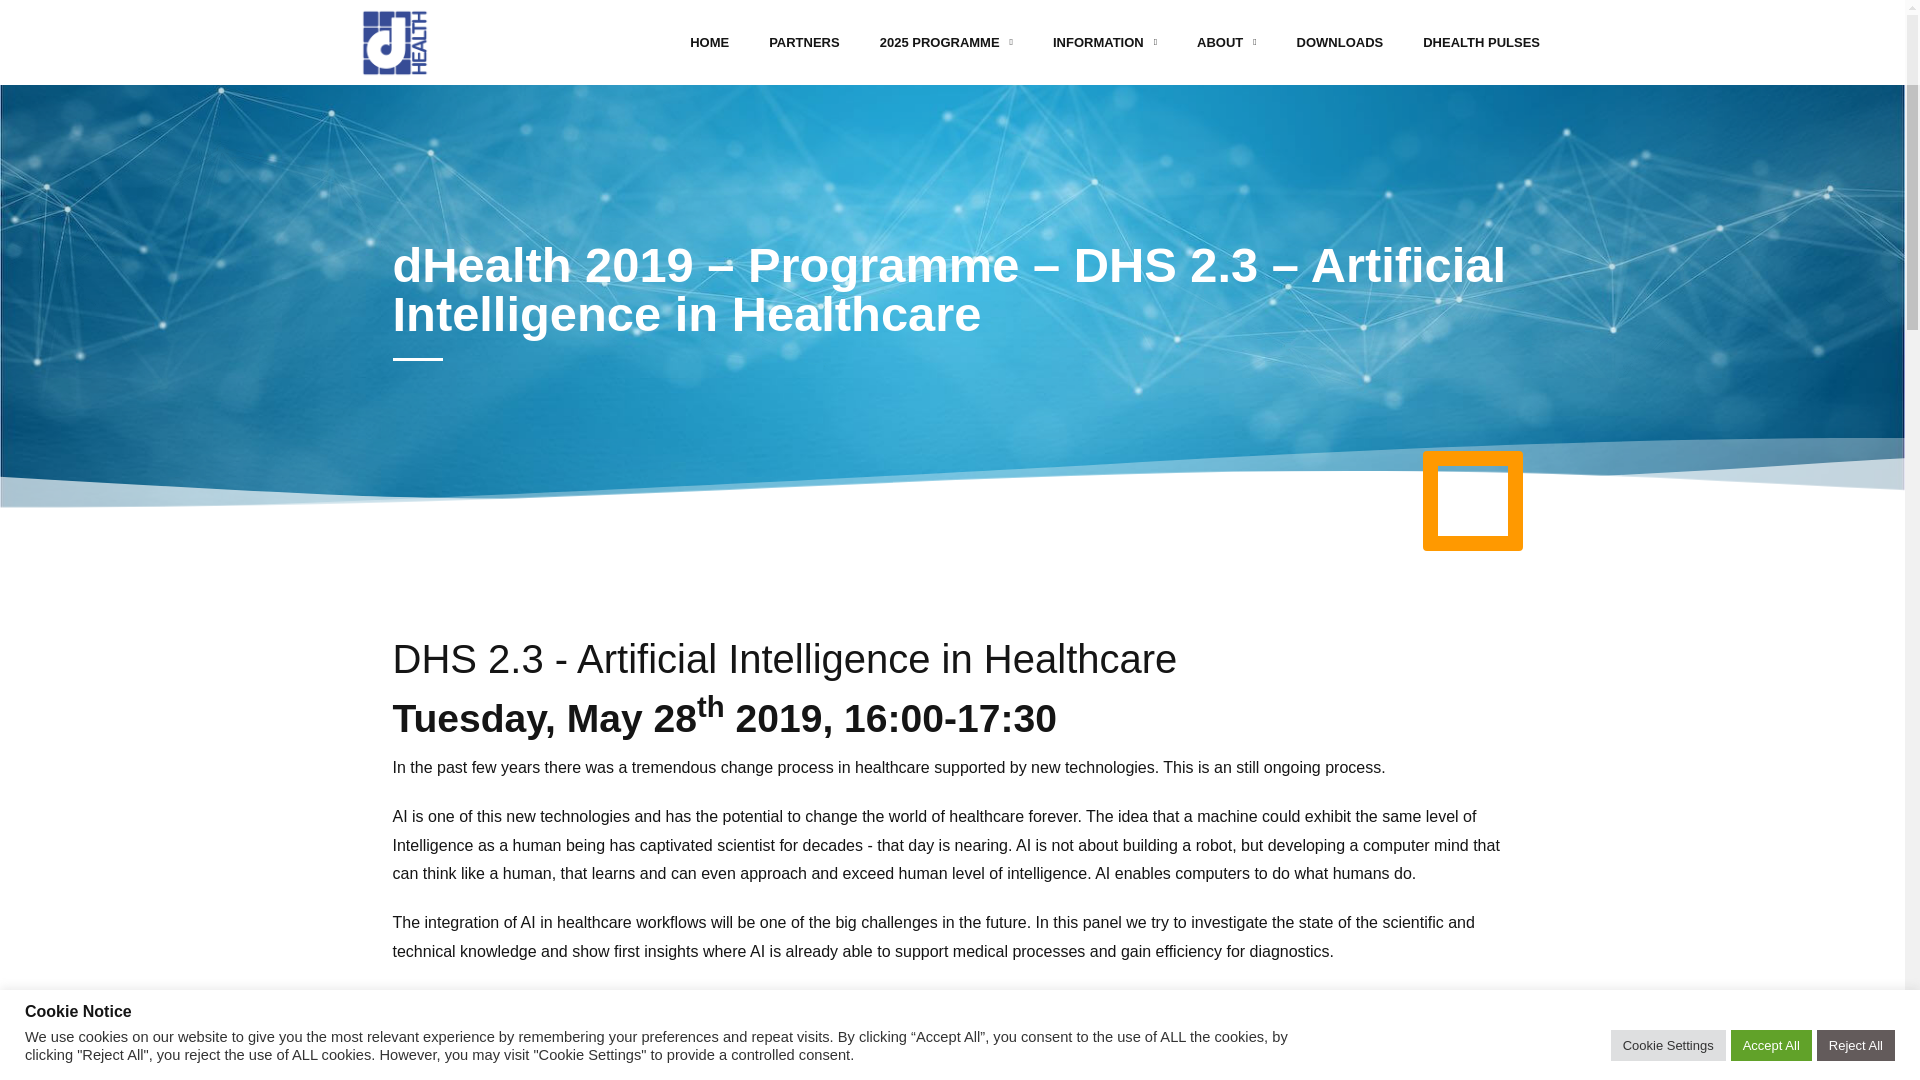  I want to click on ABOUT, so click(1226, 42).